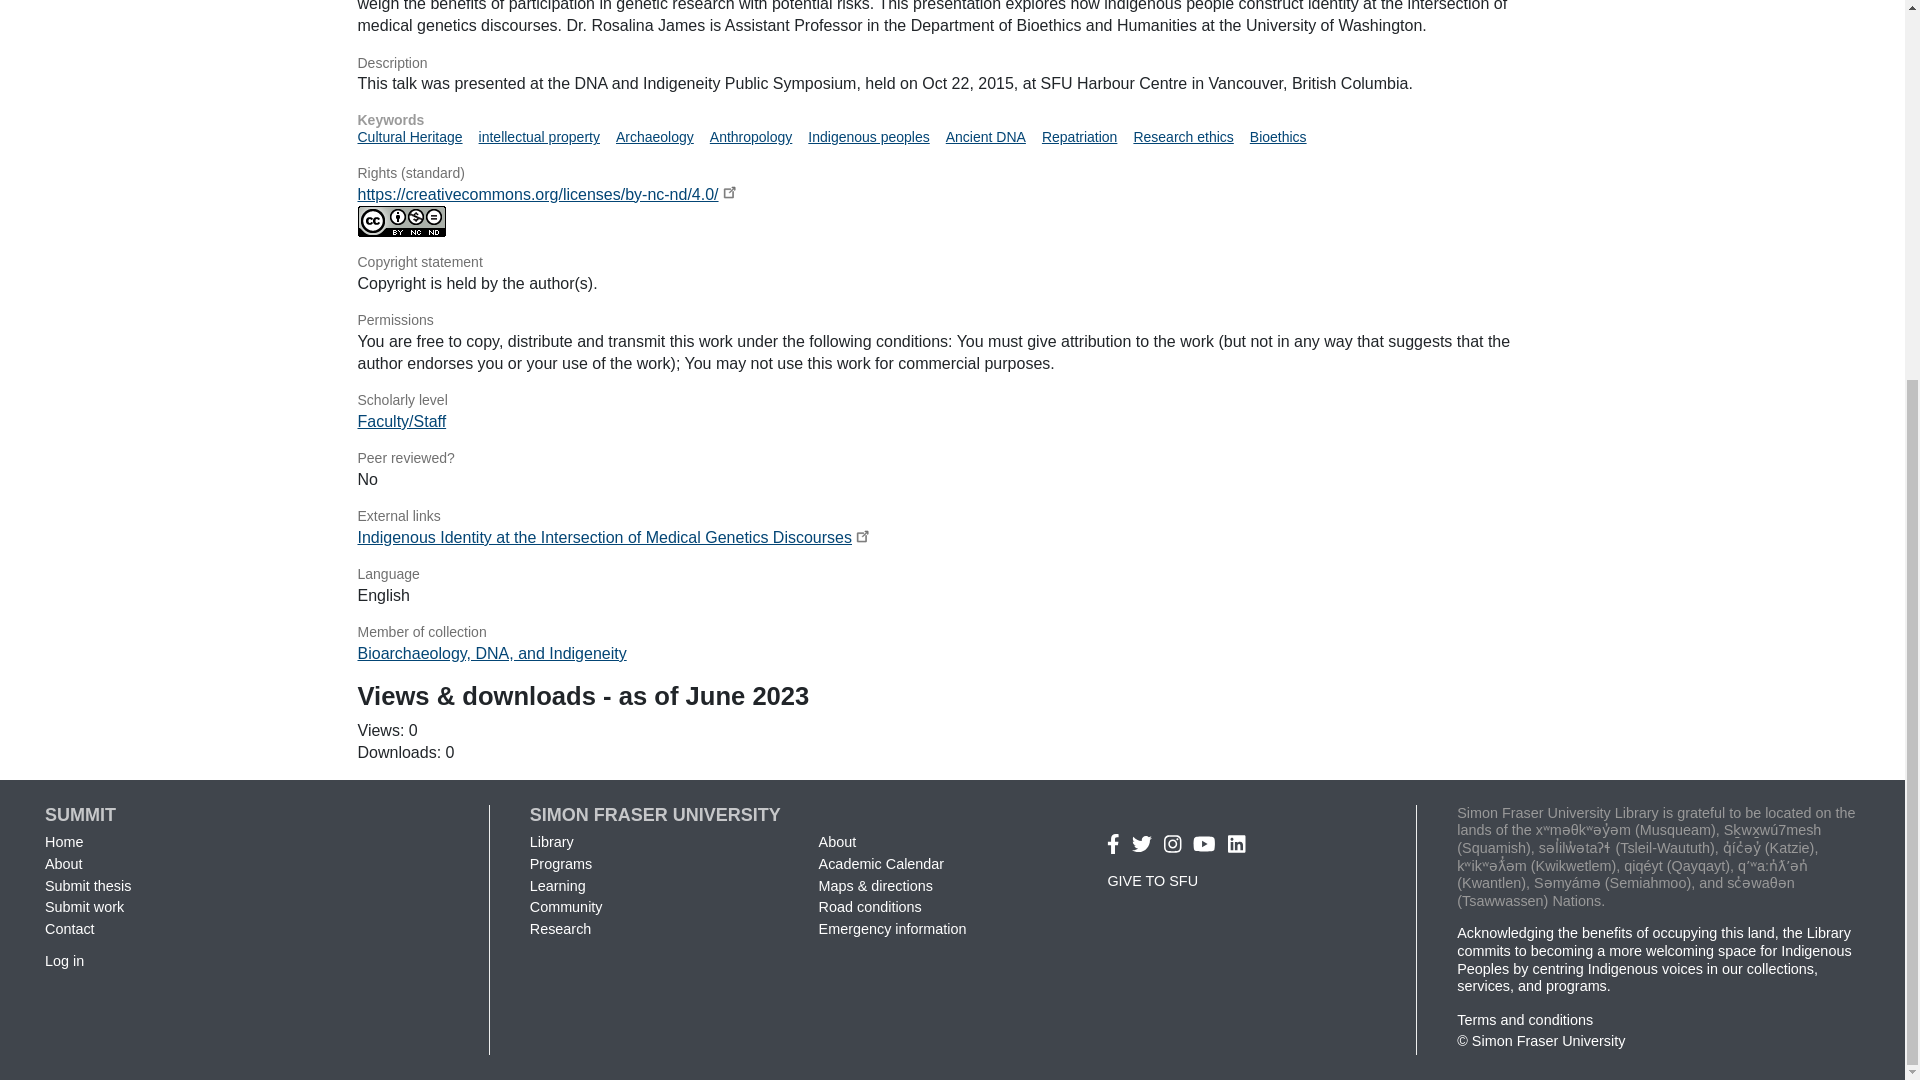  What do you see at coordinates (952, 574) in the screenshot?
I see `Language` at bounding box center [952, 574].